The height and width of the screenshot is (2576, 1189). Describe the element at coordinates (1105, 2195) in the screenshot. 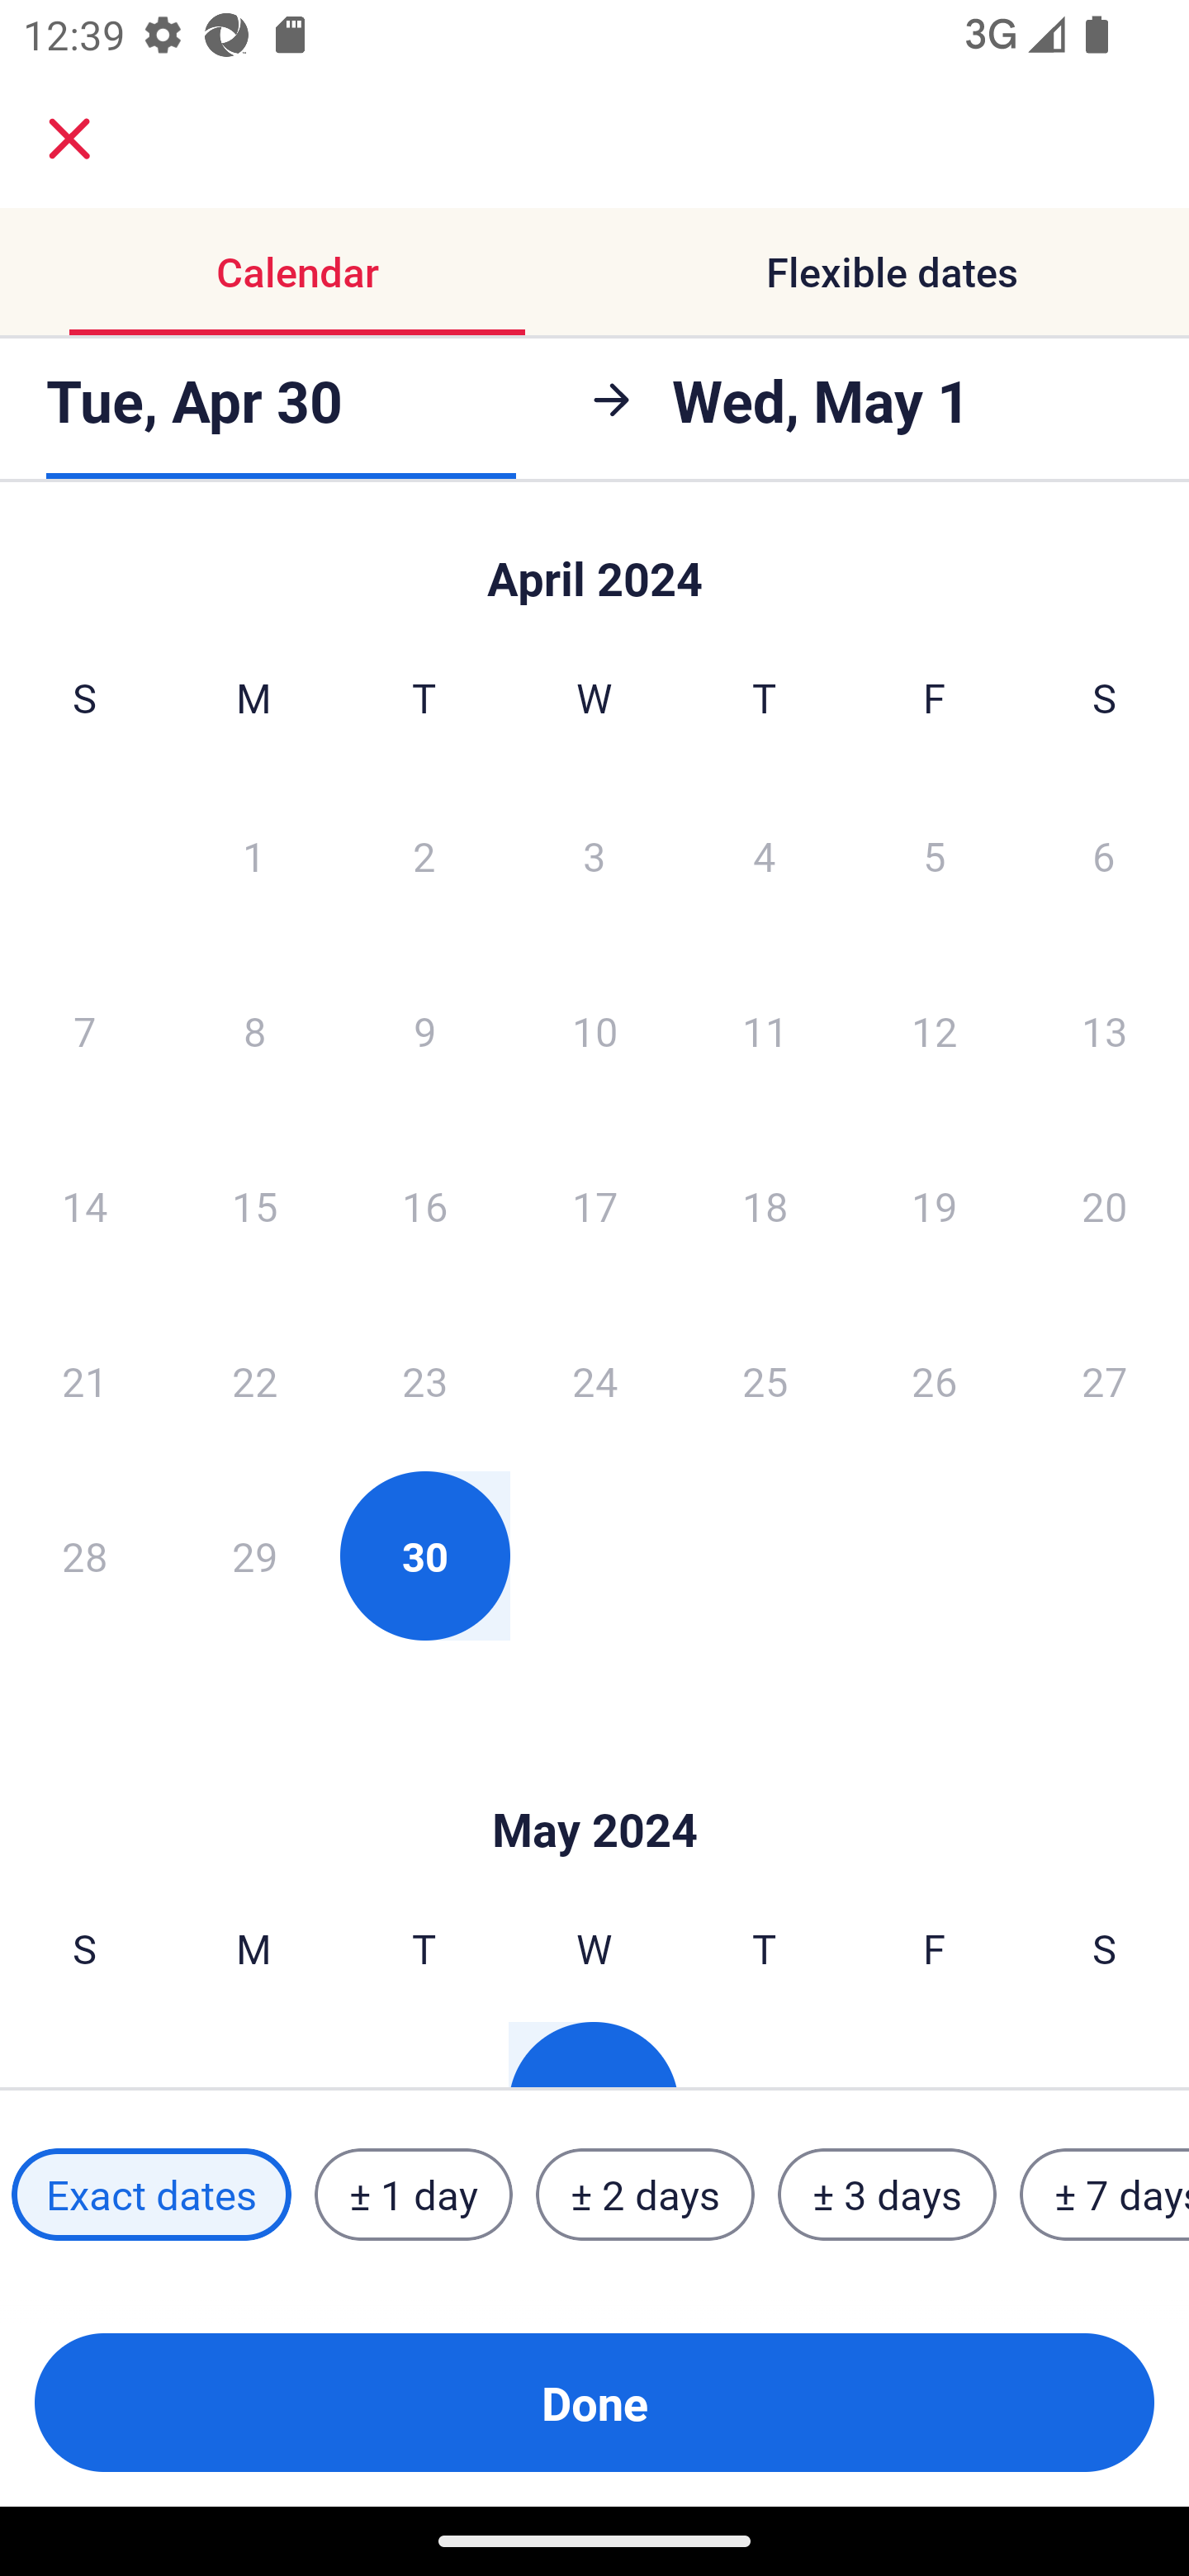

I see `± 7 days` at that location.